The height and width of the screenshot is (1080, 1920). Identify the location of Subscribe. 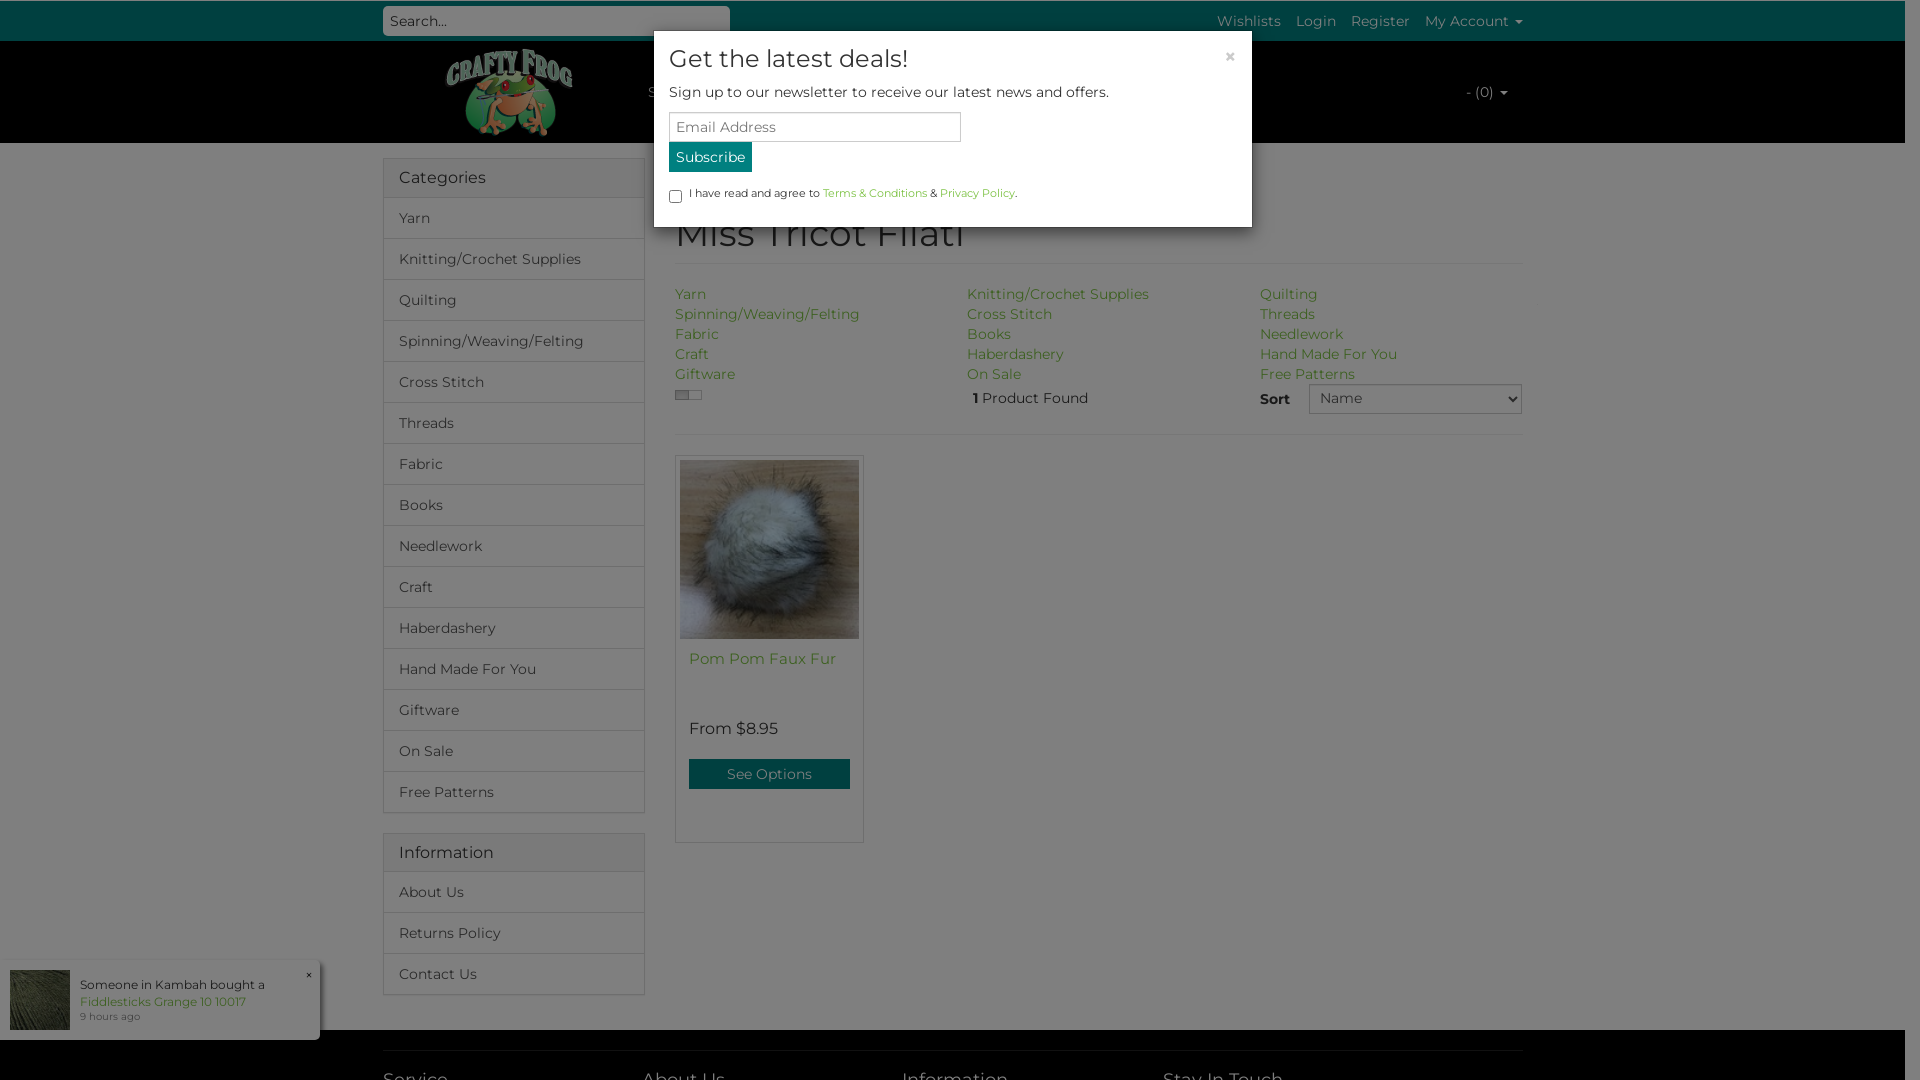
(710, 157).